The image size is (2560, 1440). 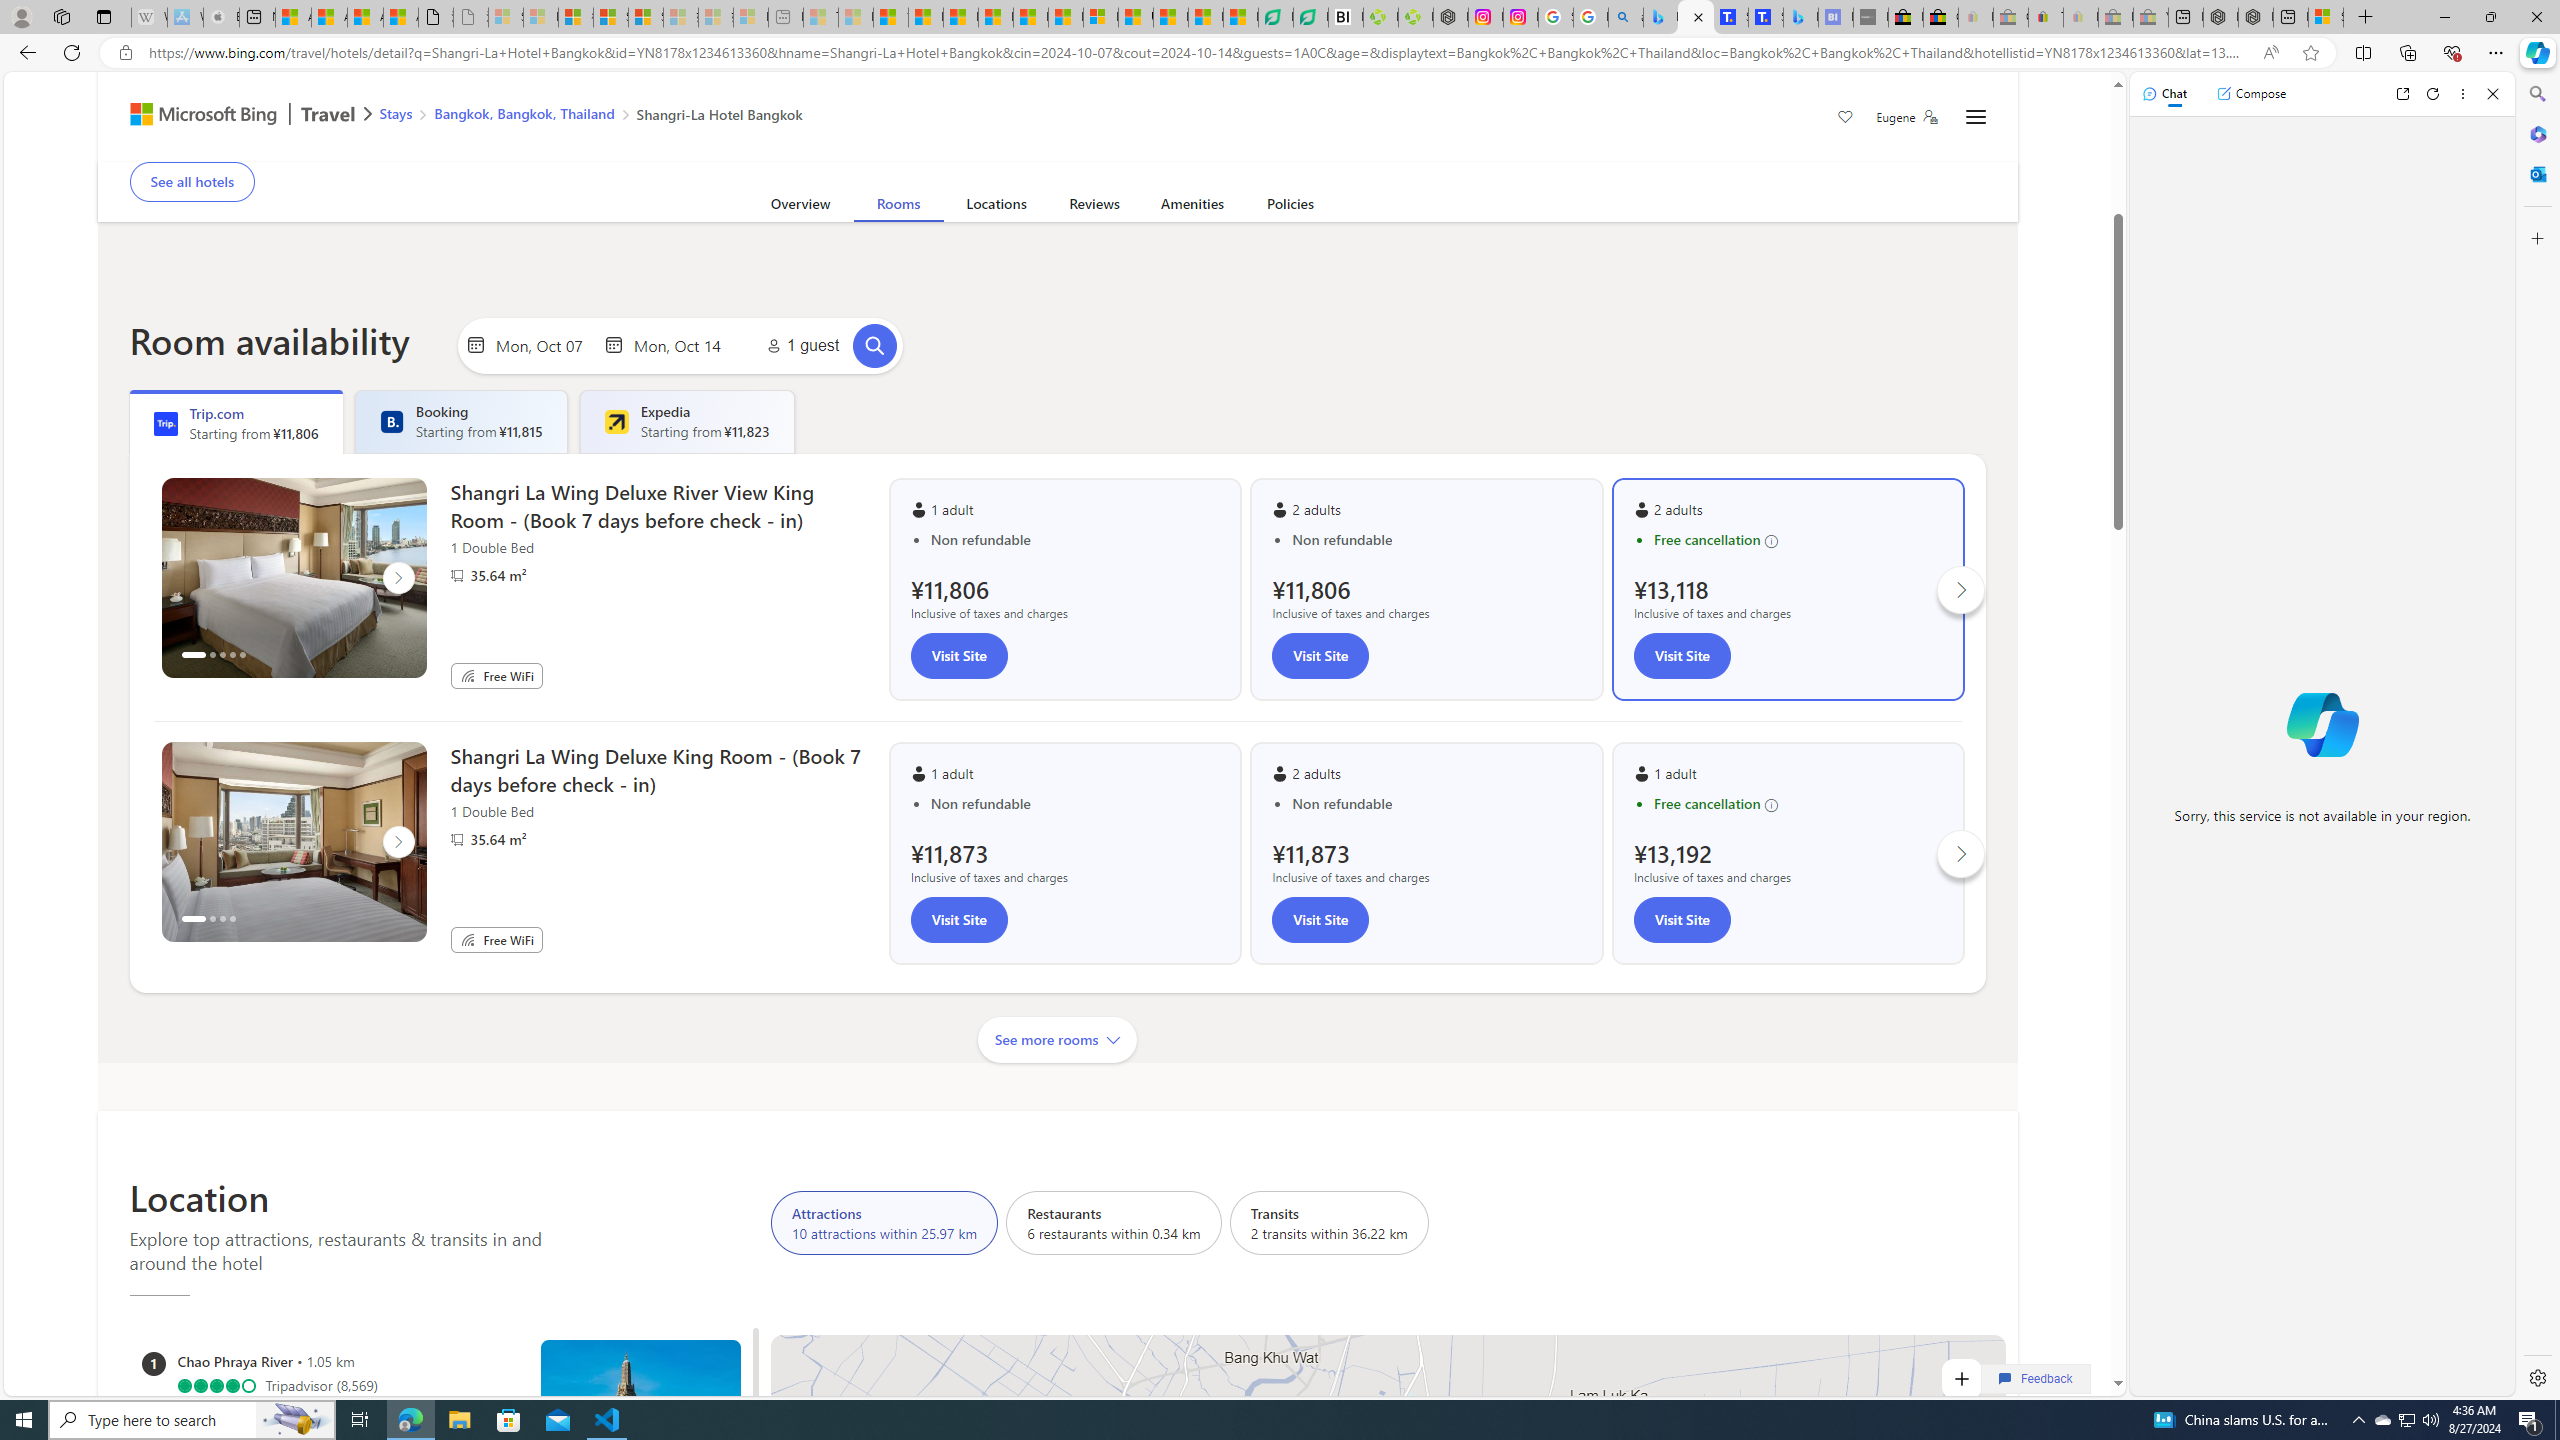 I want to click on Microsoft Bing Travel - Shangri-La Hotel Bangkok, so click(x=1800, y=17).